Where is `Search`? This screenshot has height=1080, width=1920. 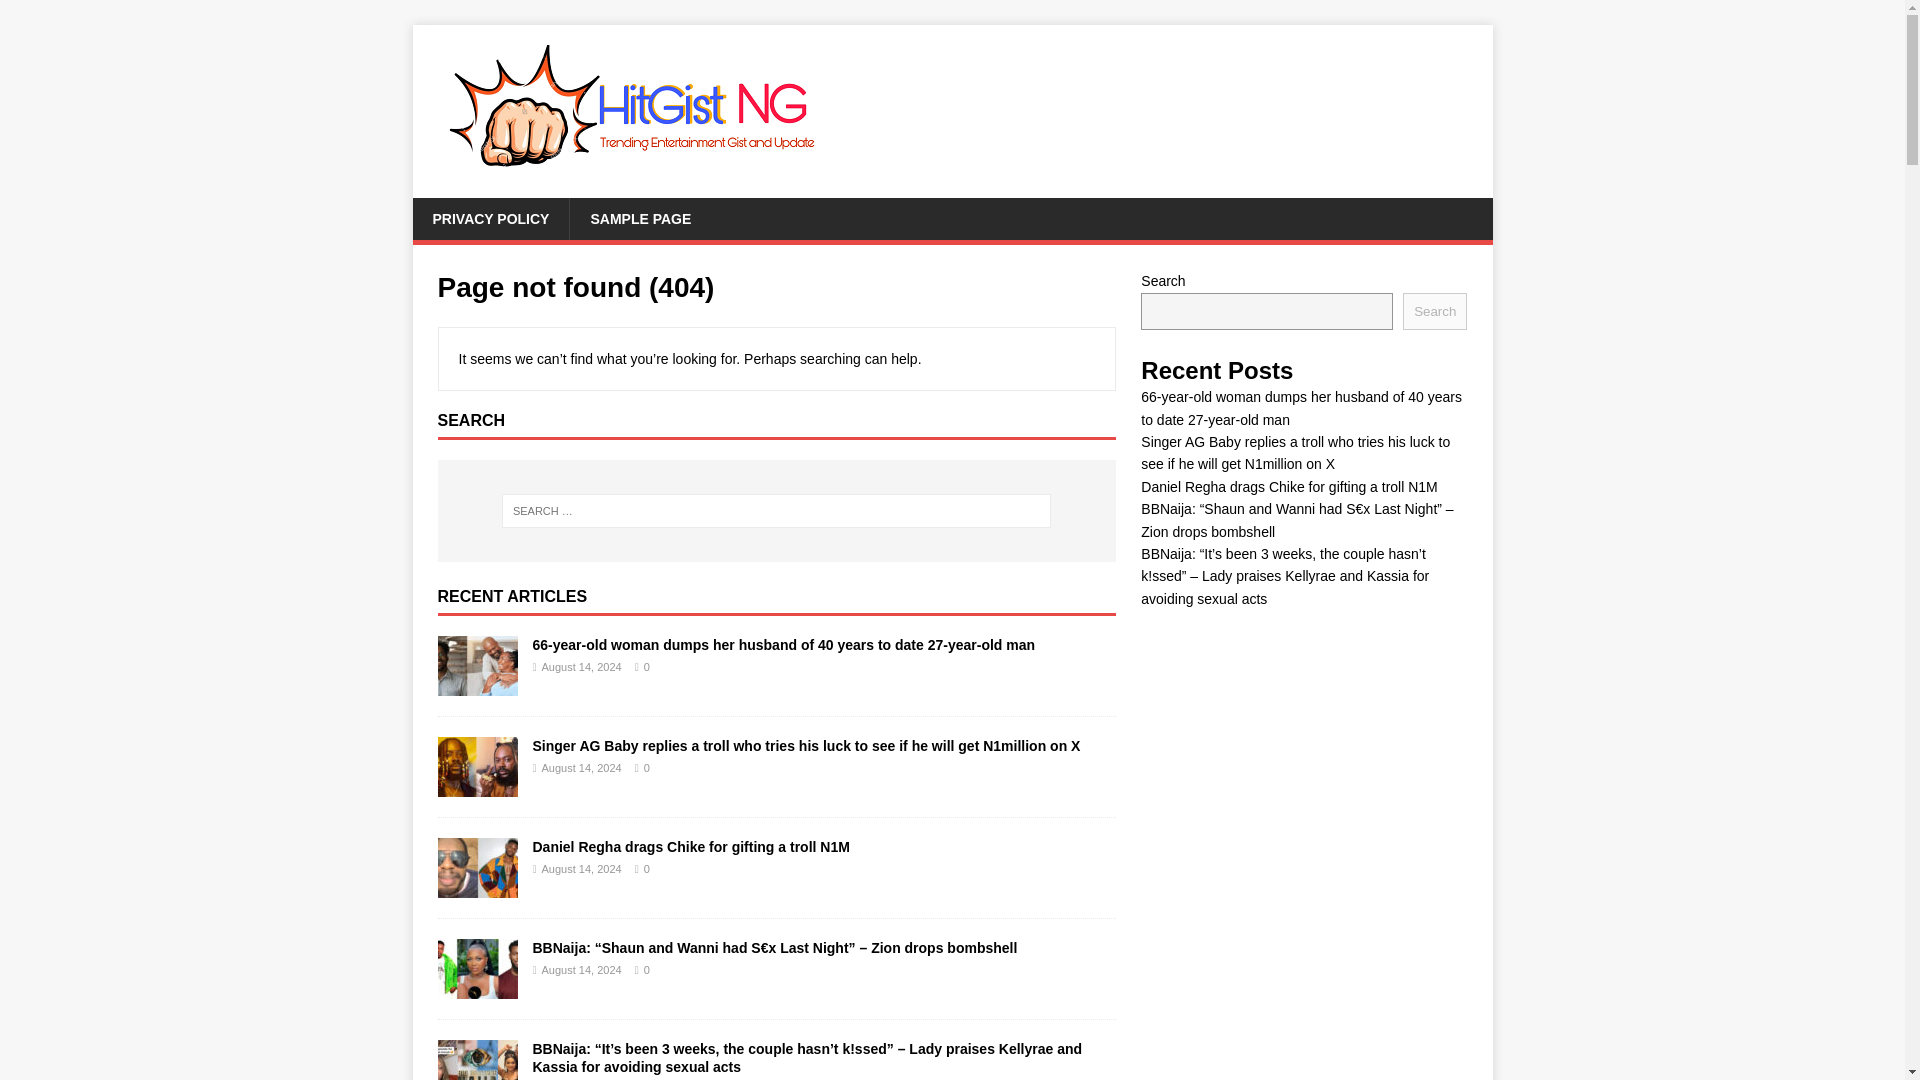 Search is located at coordinates (74, 16).